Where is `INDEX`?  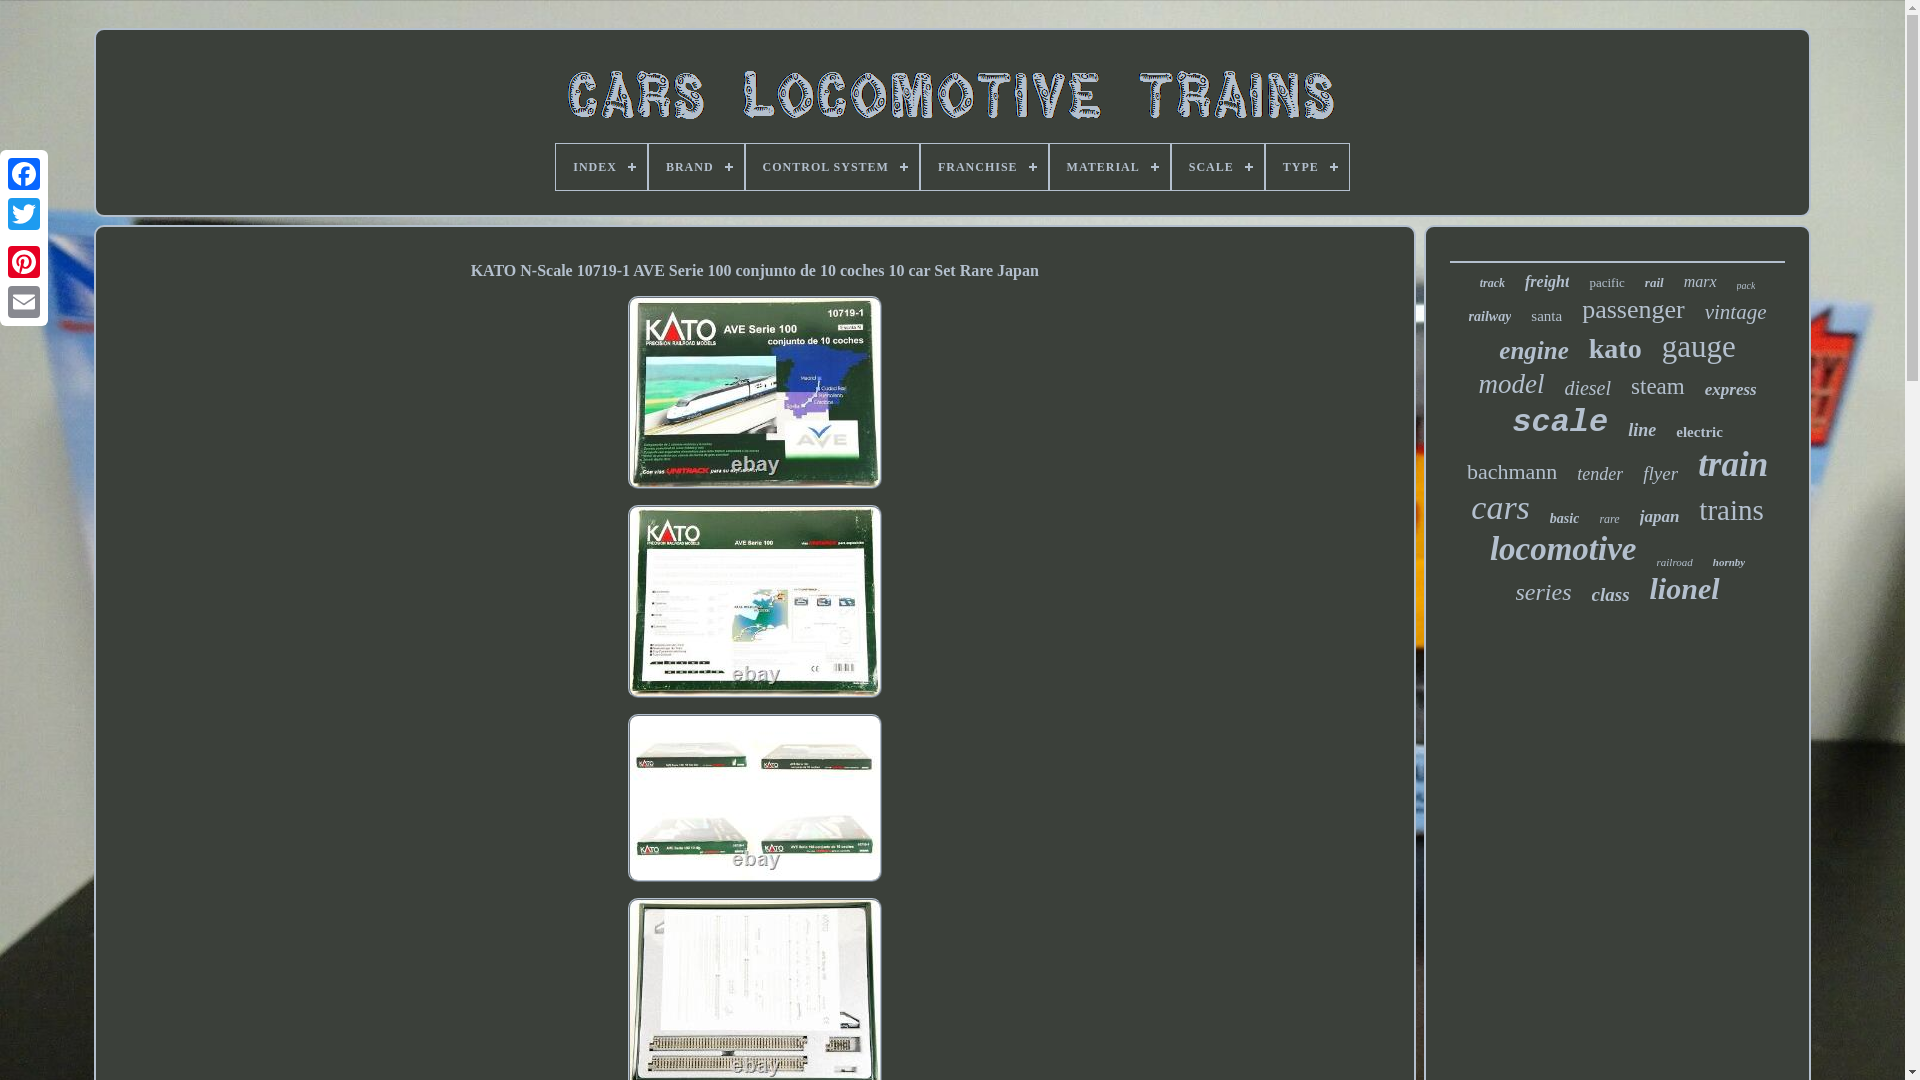 INDEX is located at coordinates (602, 166).